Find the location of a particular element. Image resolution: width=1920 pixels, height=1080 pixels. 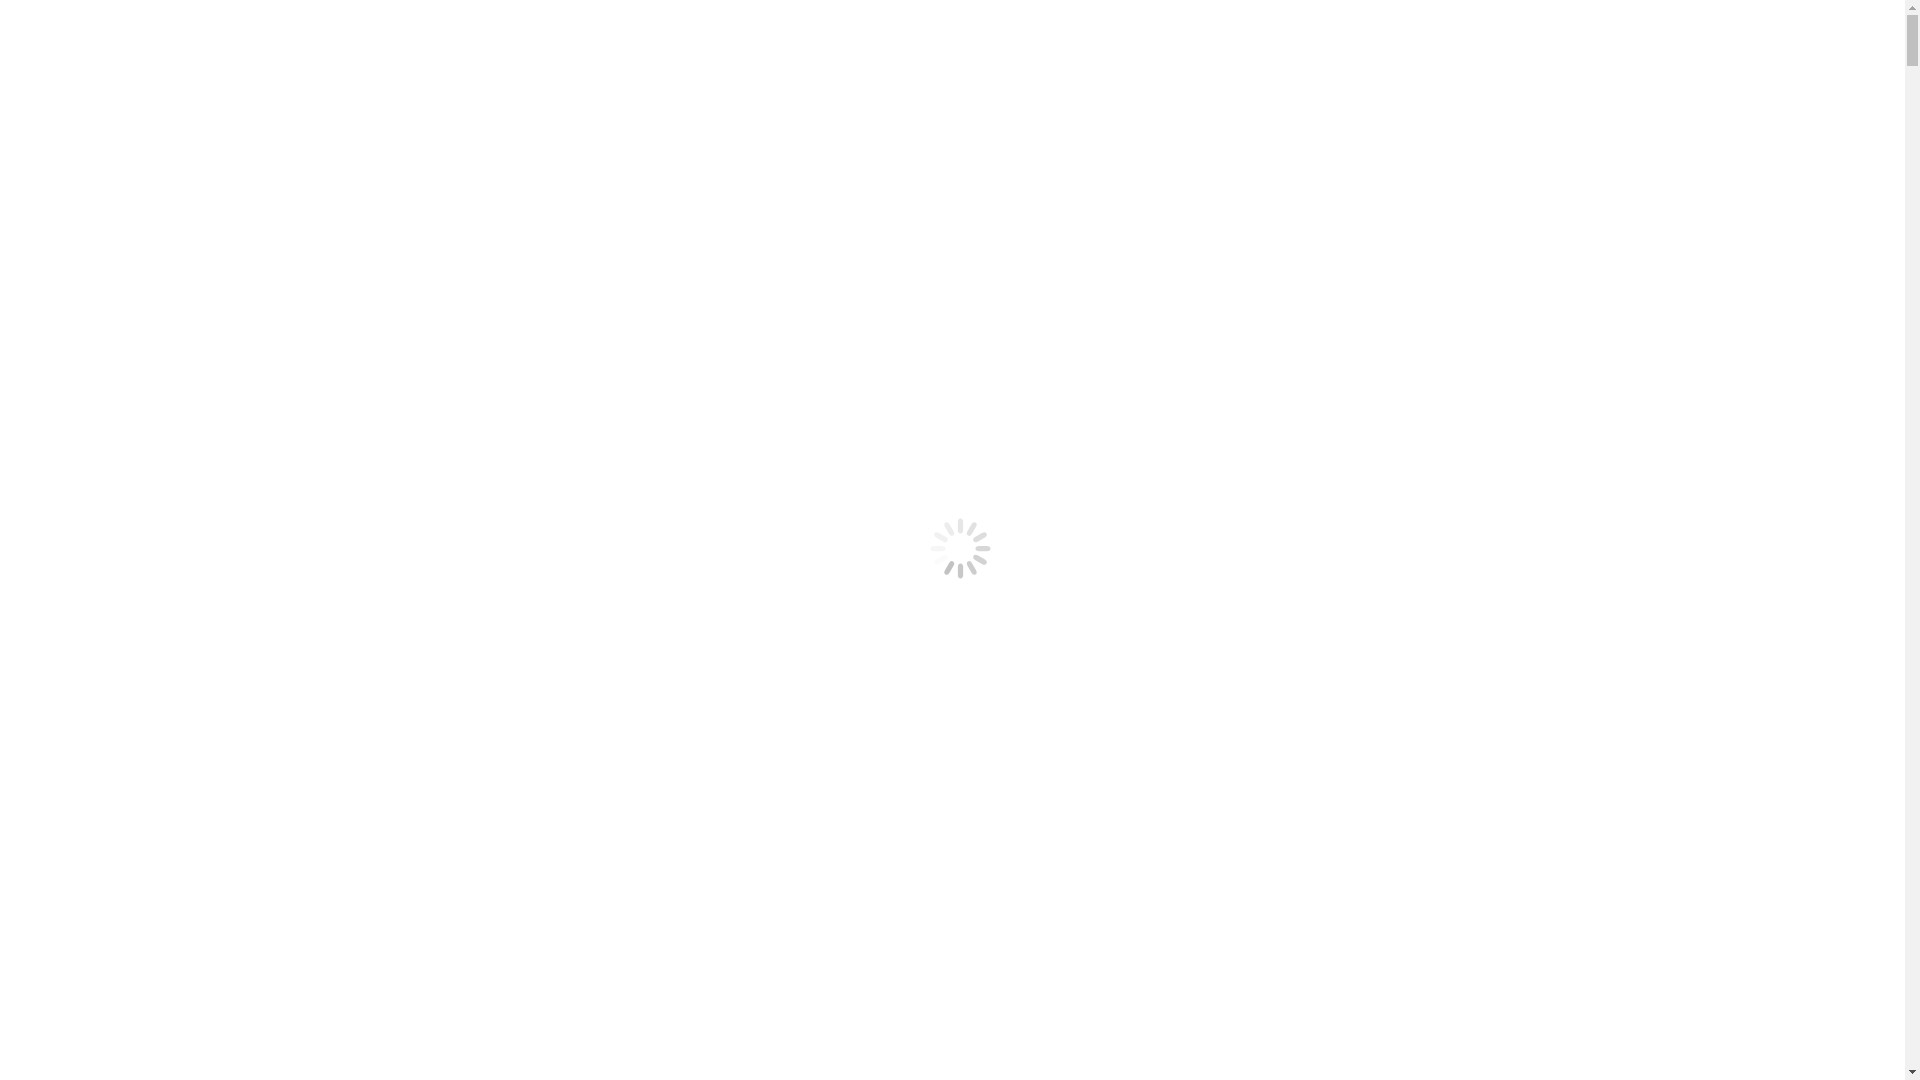

Media Centre is located at coordinates (92, 236).